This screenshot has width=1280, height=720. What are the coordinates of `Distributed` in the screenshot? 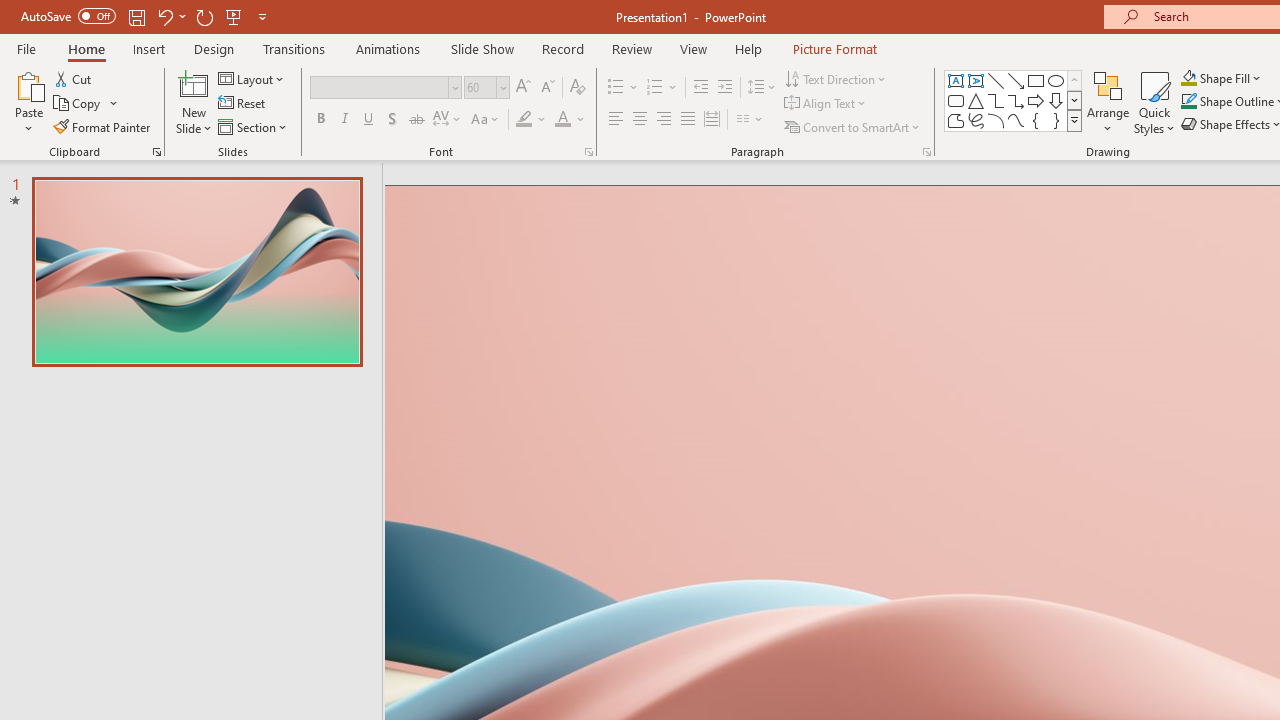 It's located at (712, 120).